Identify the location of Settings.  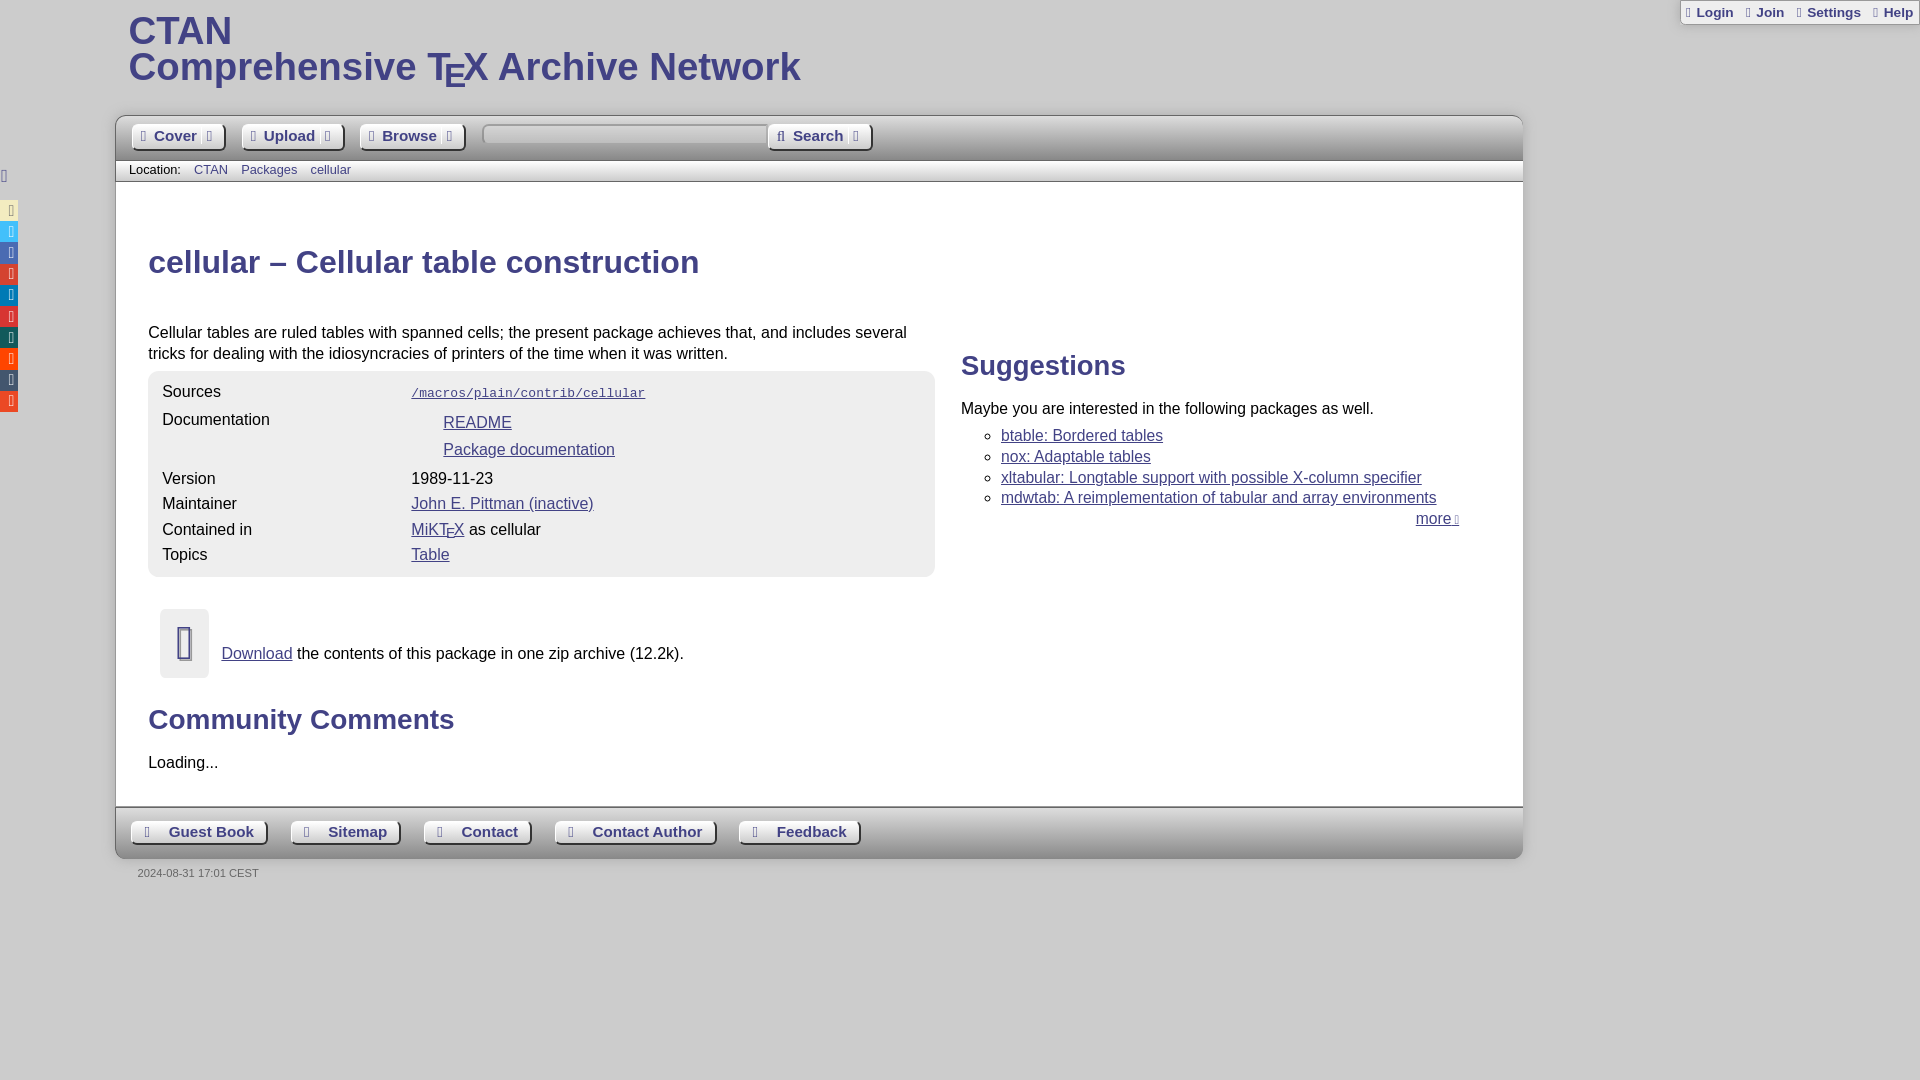
(1828, 12).